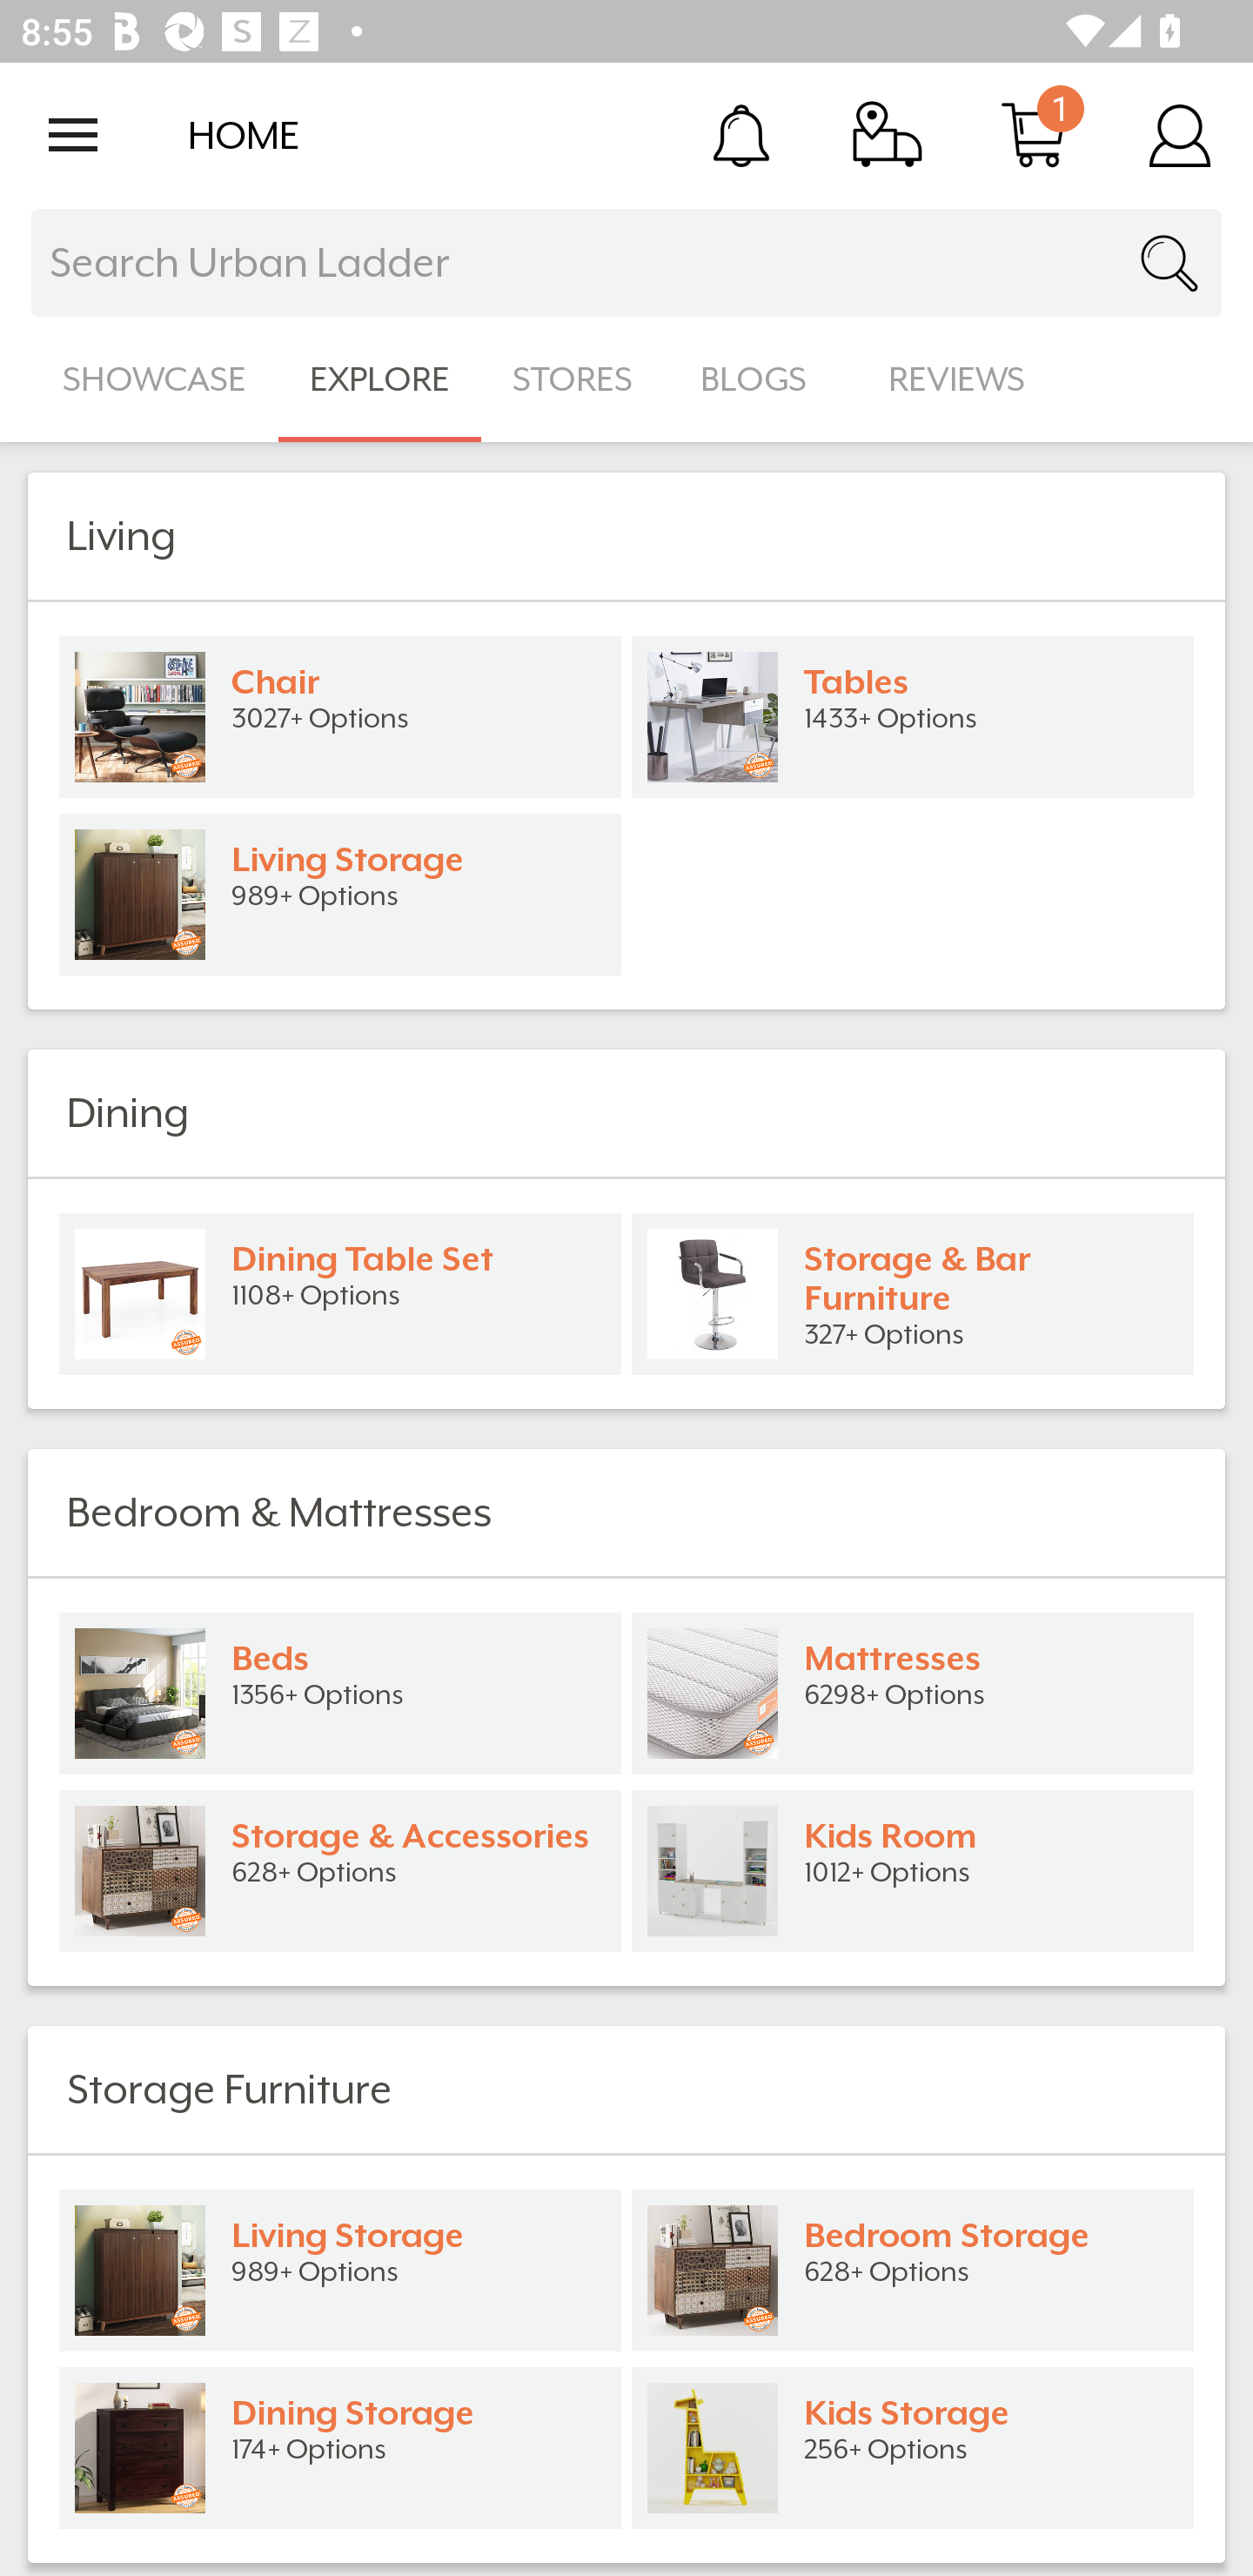 The image size is (1253, 2576). I want to click on Dining Table Set 1108+ Options, so click(339, 1294).